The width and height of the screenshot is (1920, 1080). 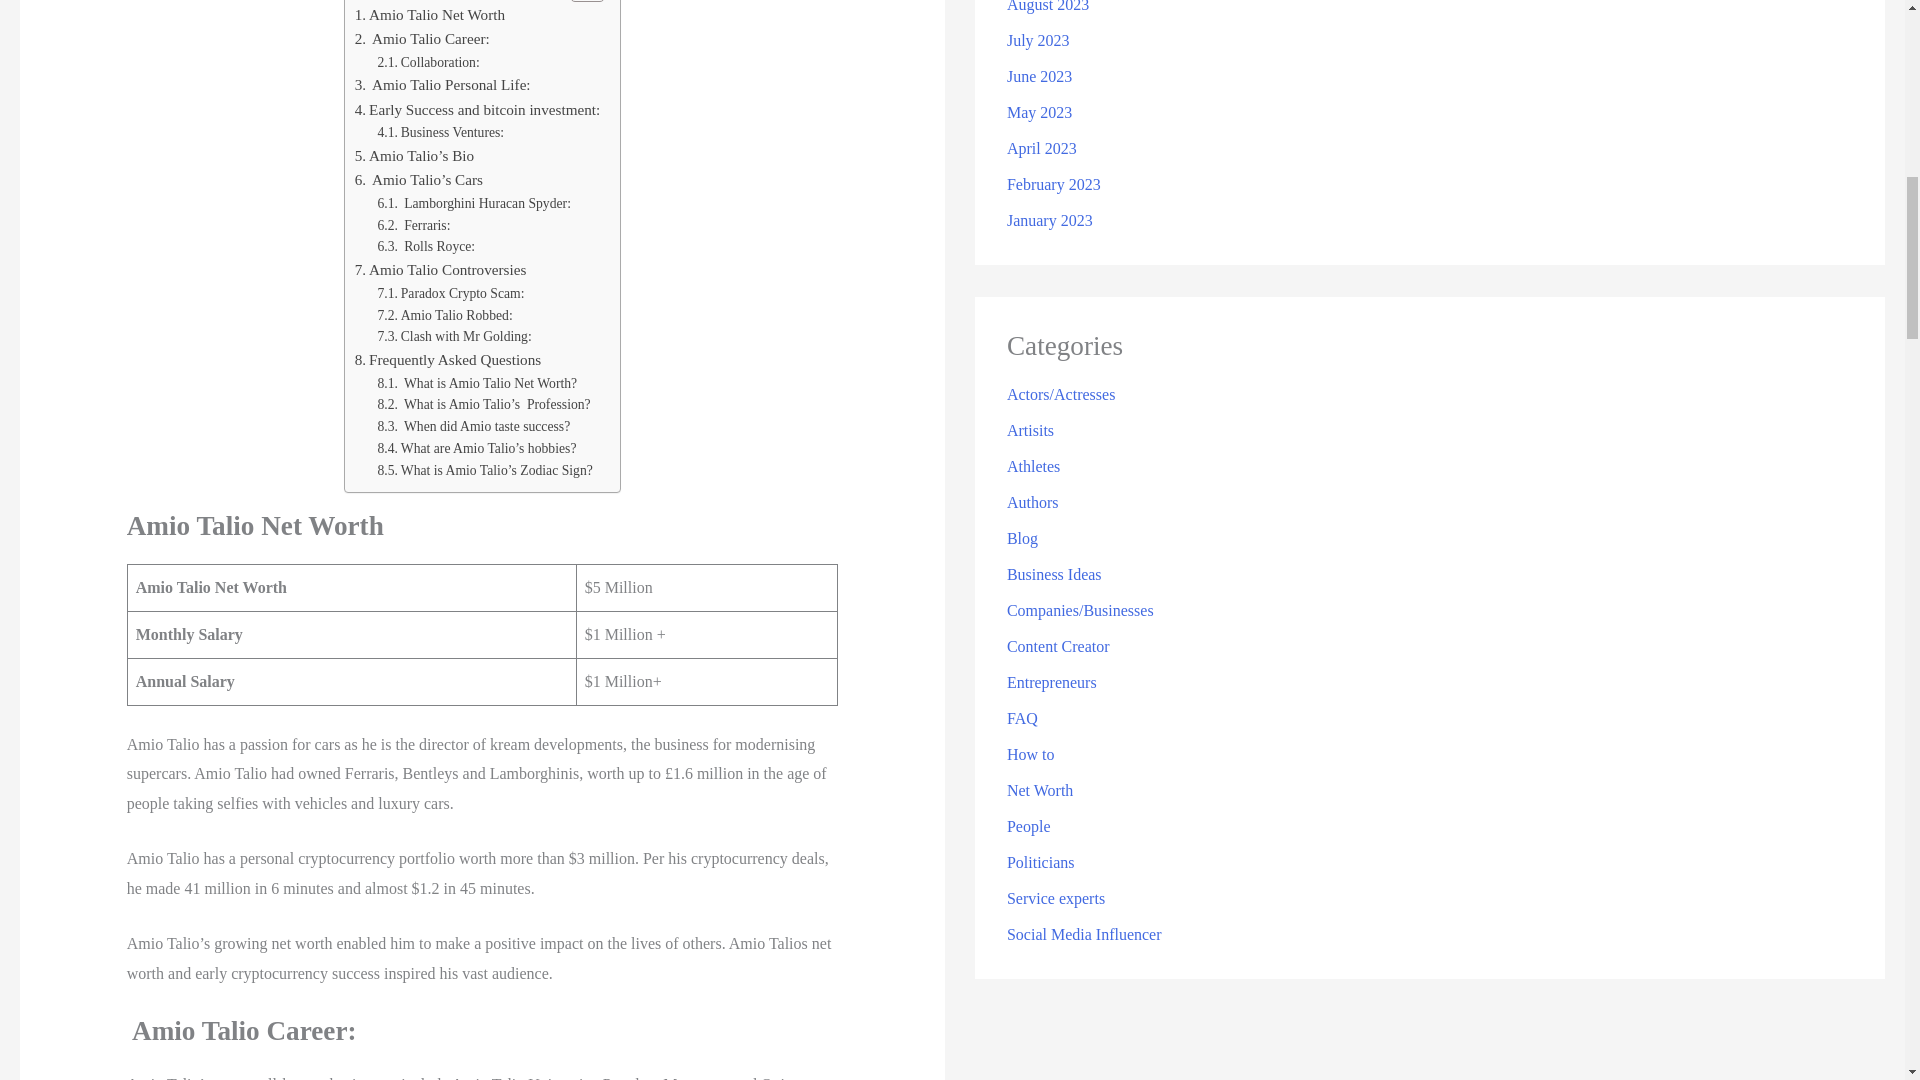 I want to click on  Amio Talio Career:, so click(x=422, y=38).